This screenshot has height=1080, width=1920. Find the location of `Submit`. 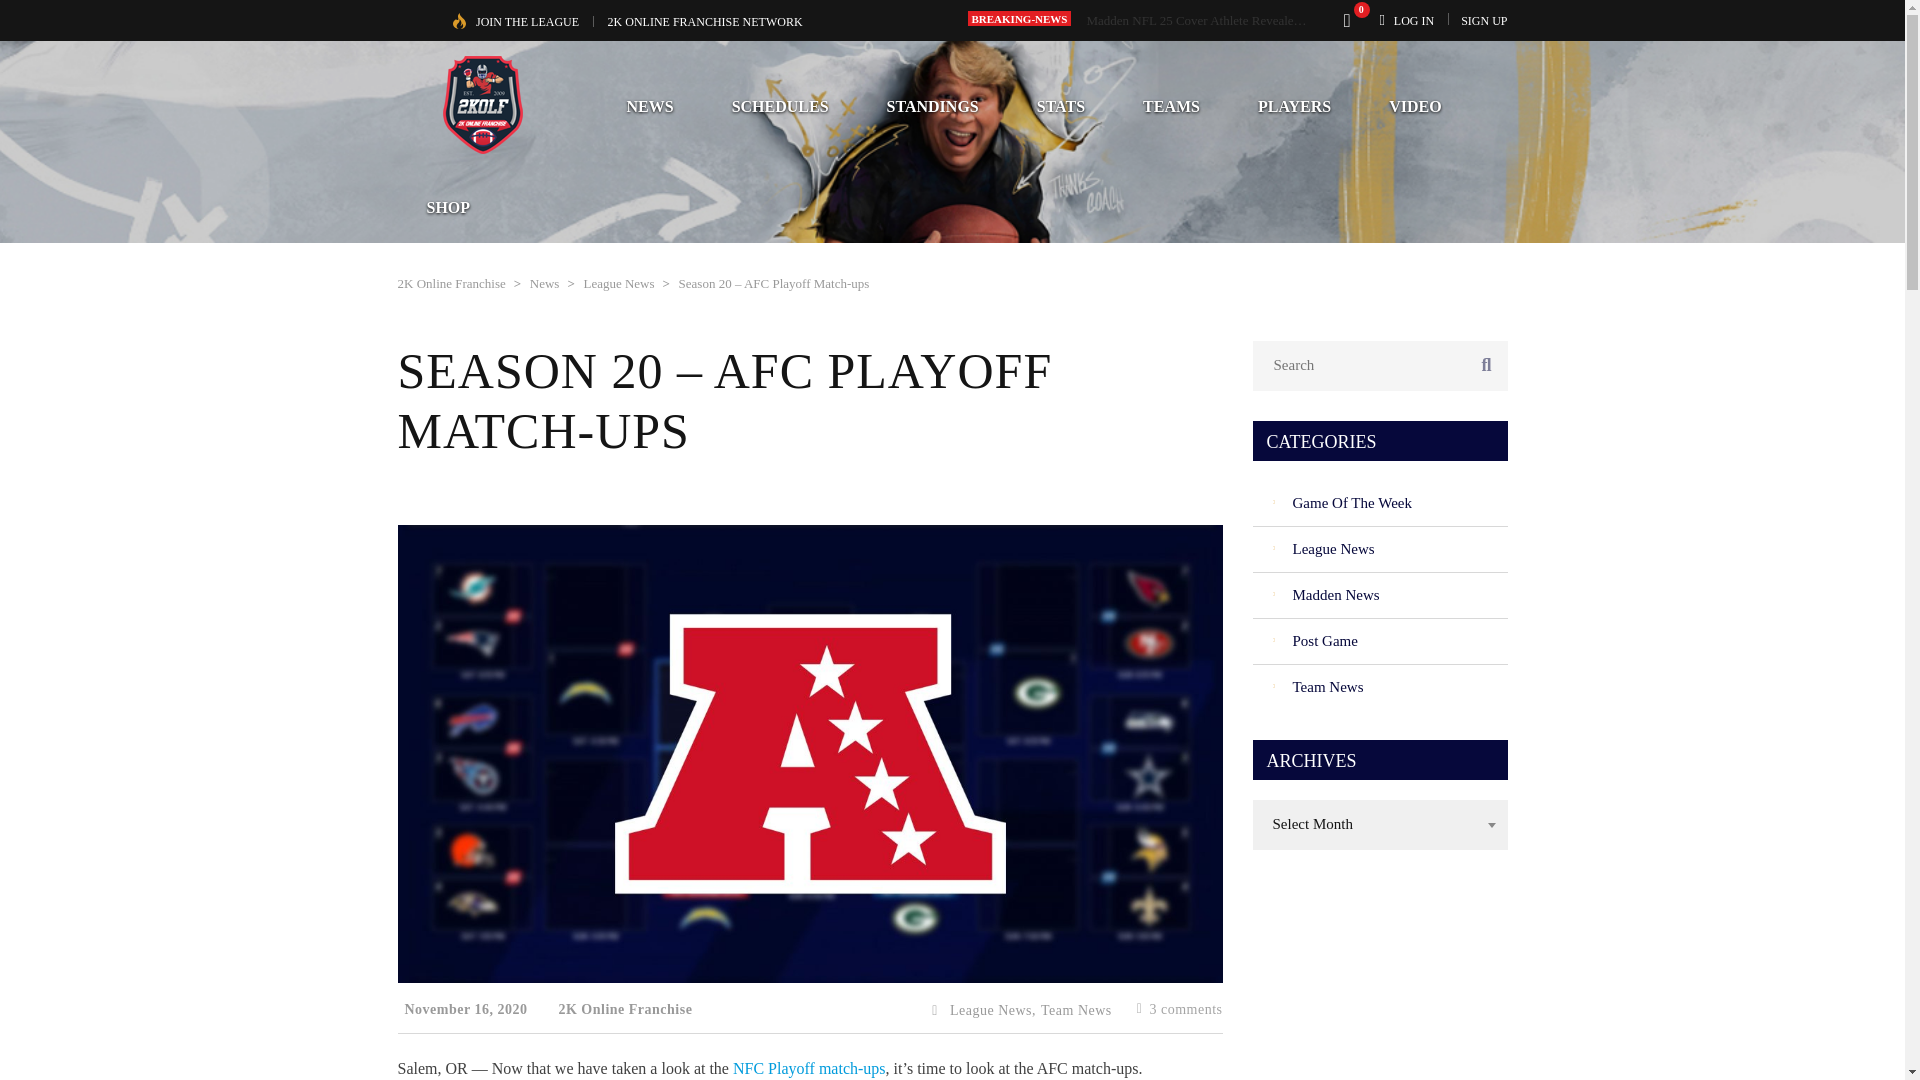

Submit is located at coordinates (1443, 864).